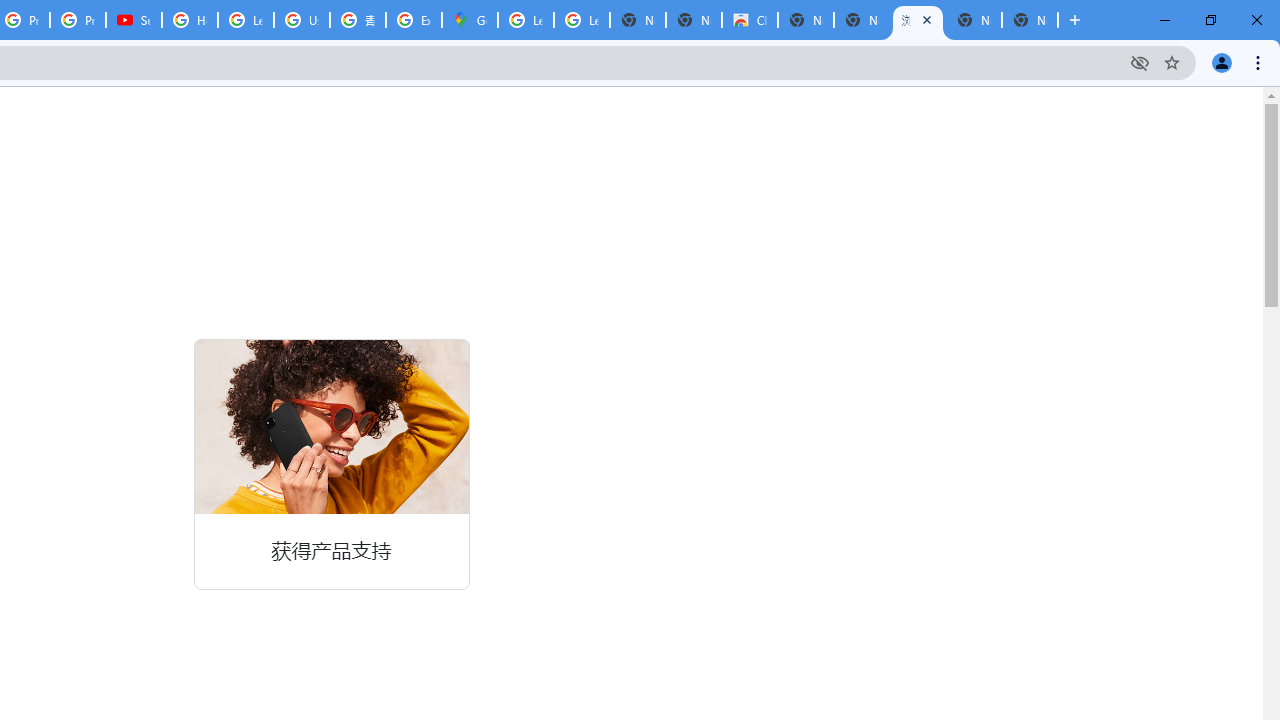 This screenshot has width=1280, height=720. Describe the element at coordinates (1030, 20) in the screenshot. I see `New Tab` at that location.